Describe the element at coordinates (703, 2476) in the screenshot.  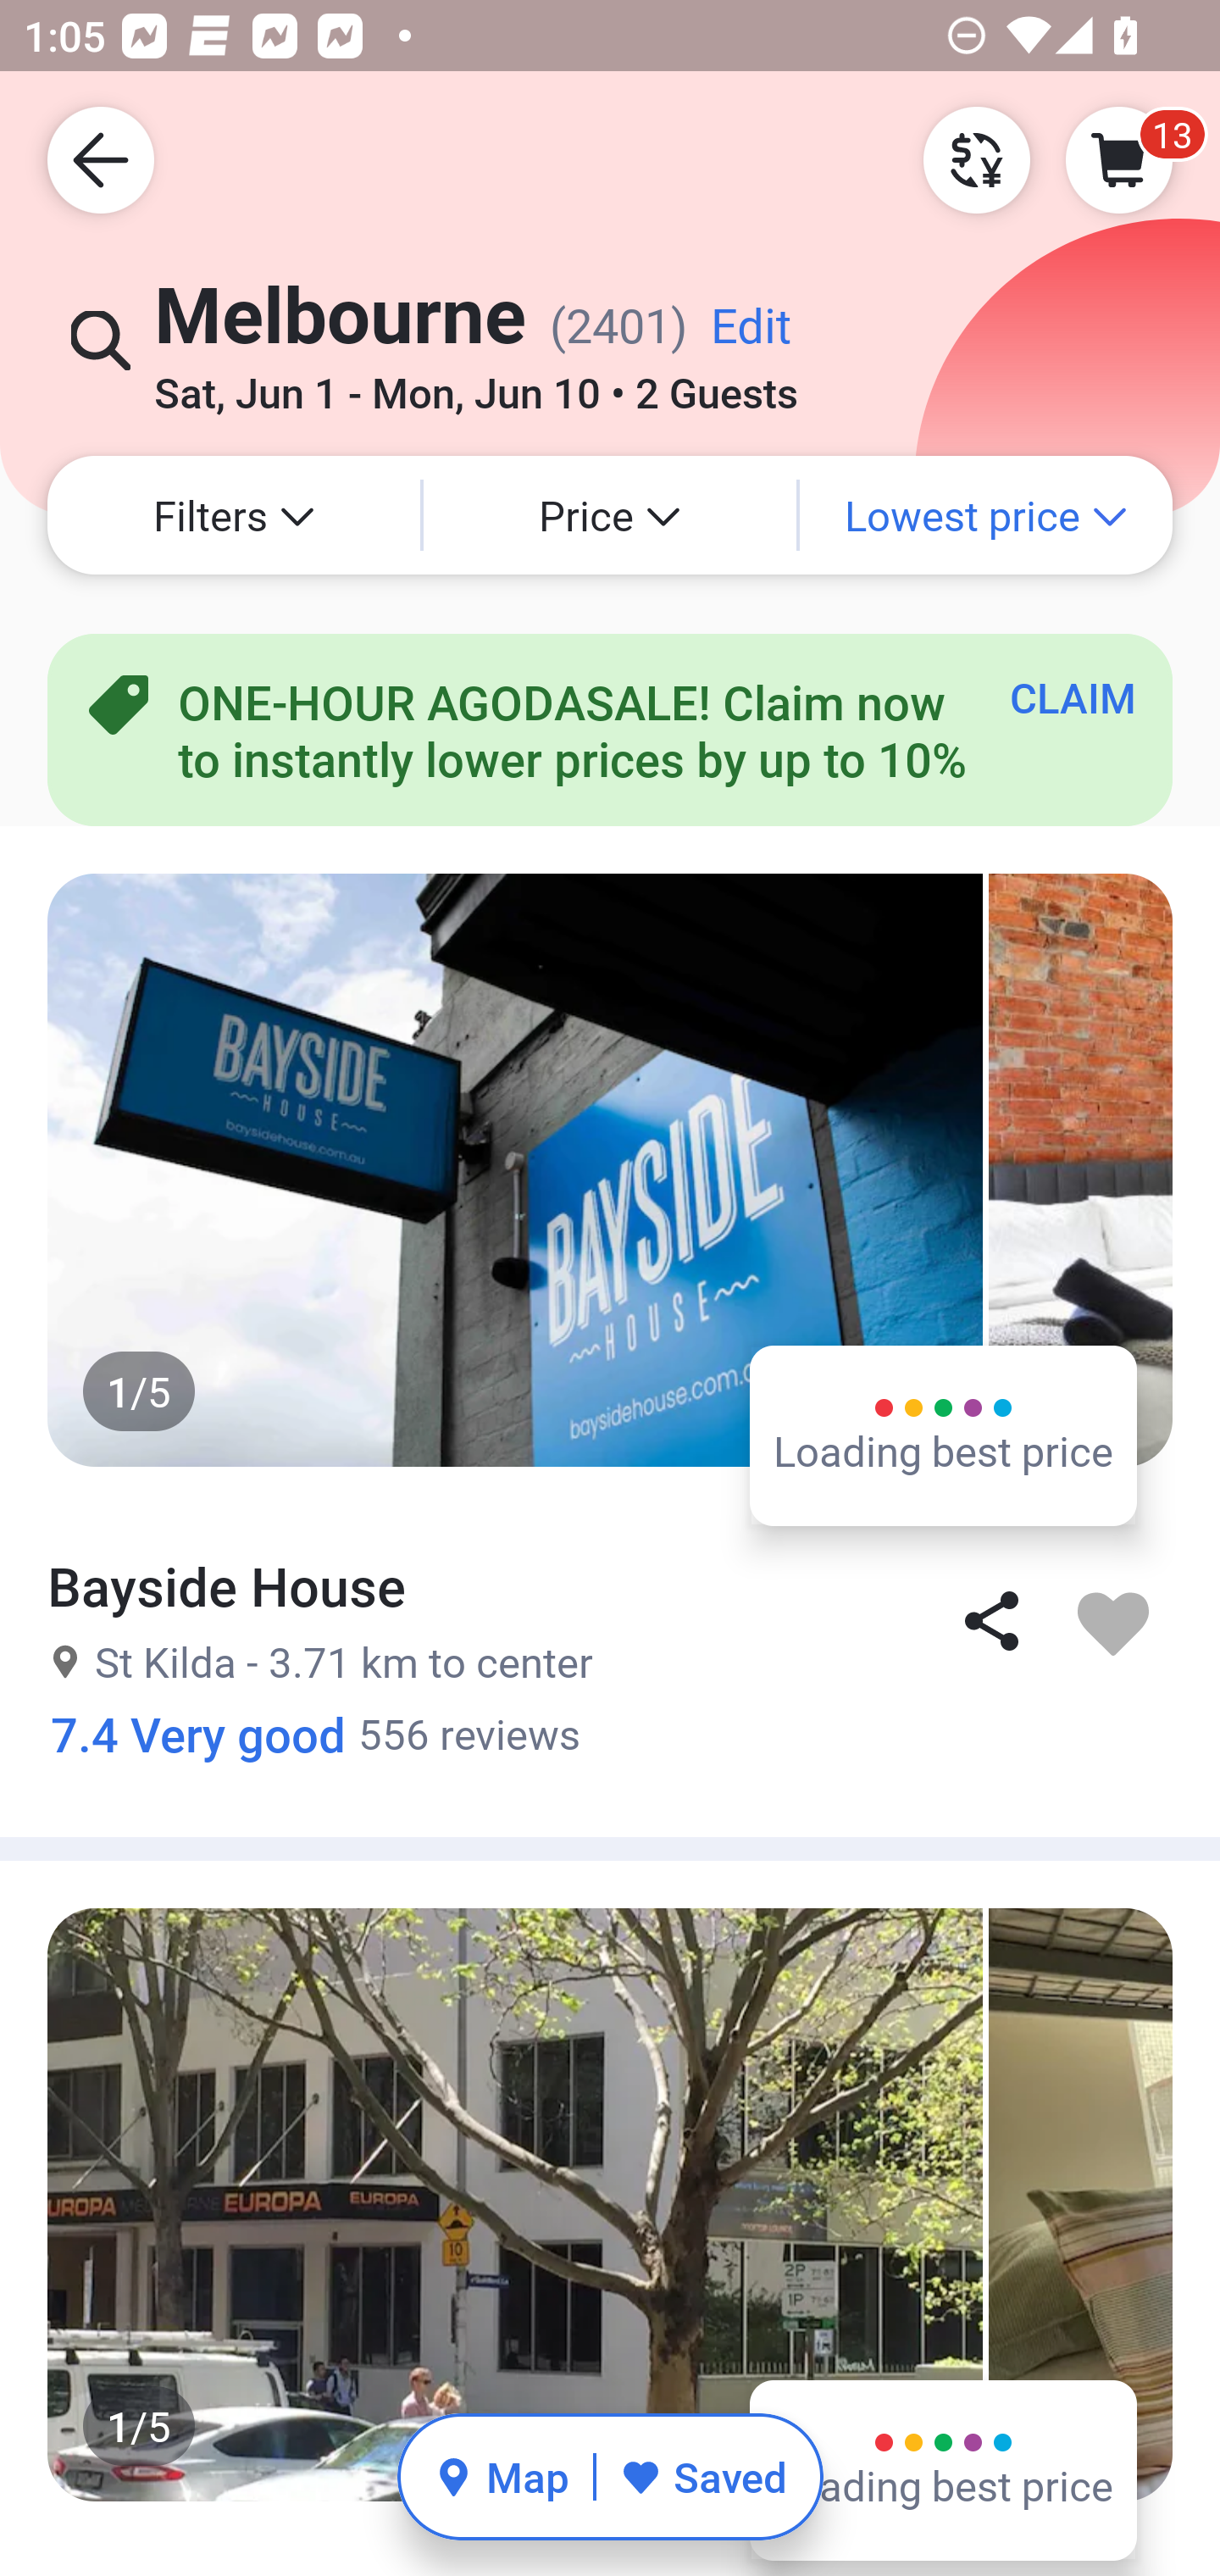
I see `Saved` at that location.